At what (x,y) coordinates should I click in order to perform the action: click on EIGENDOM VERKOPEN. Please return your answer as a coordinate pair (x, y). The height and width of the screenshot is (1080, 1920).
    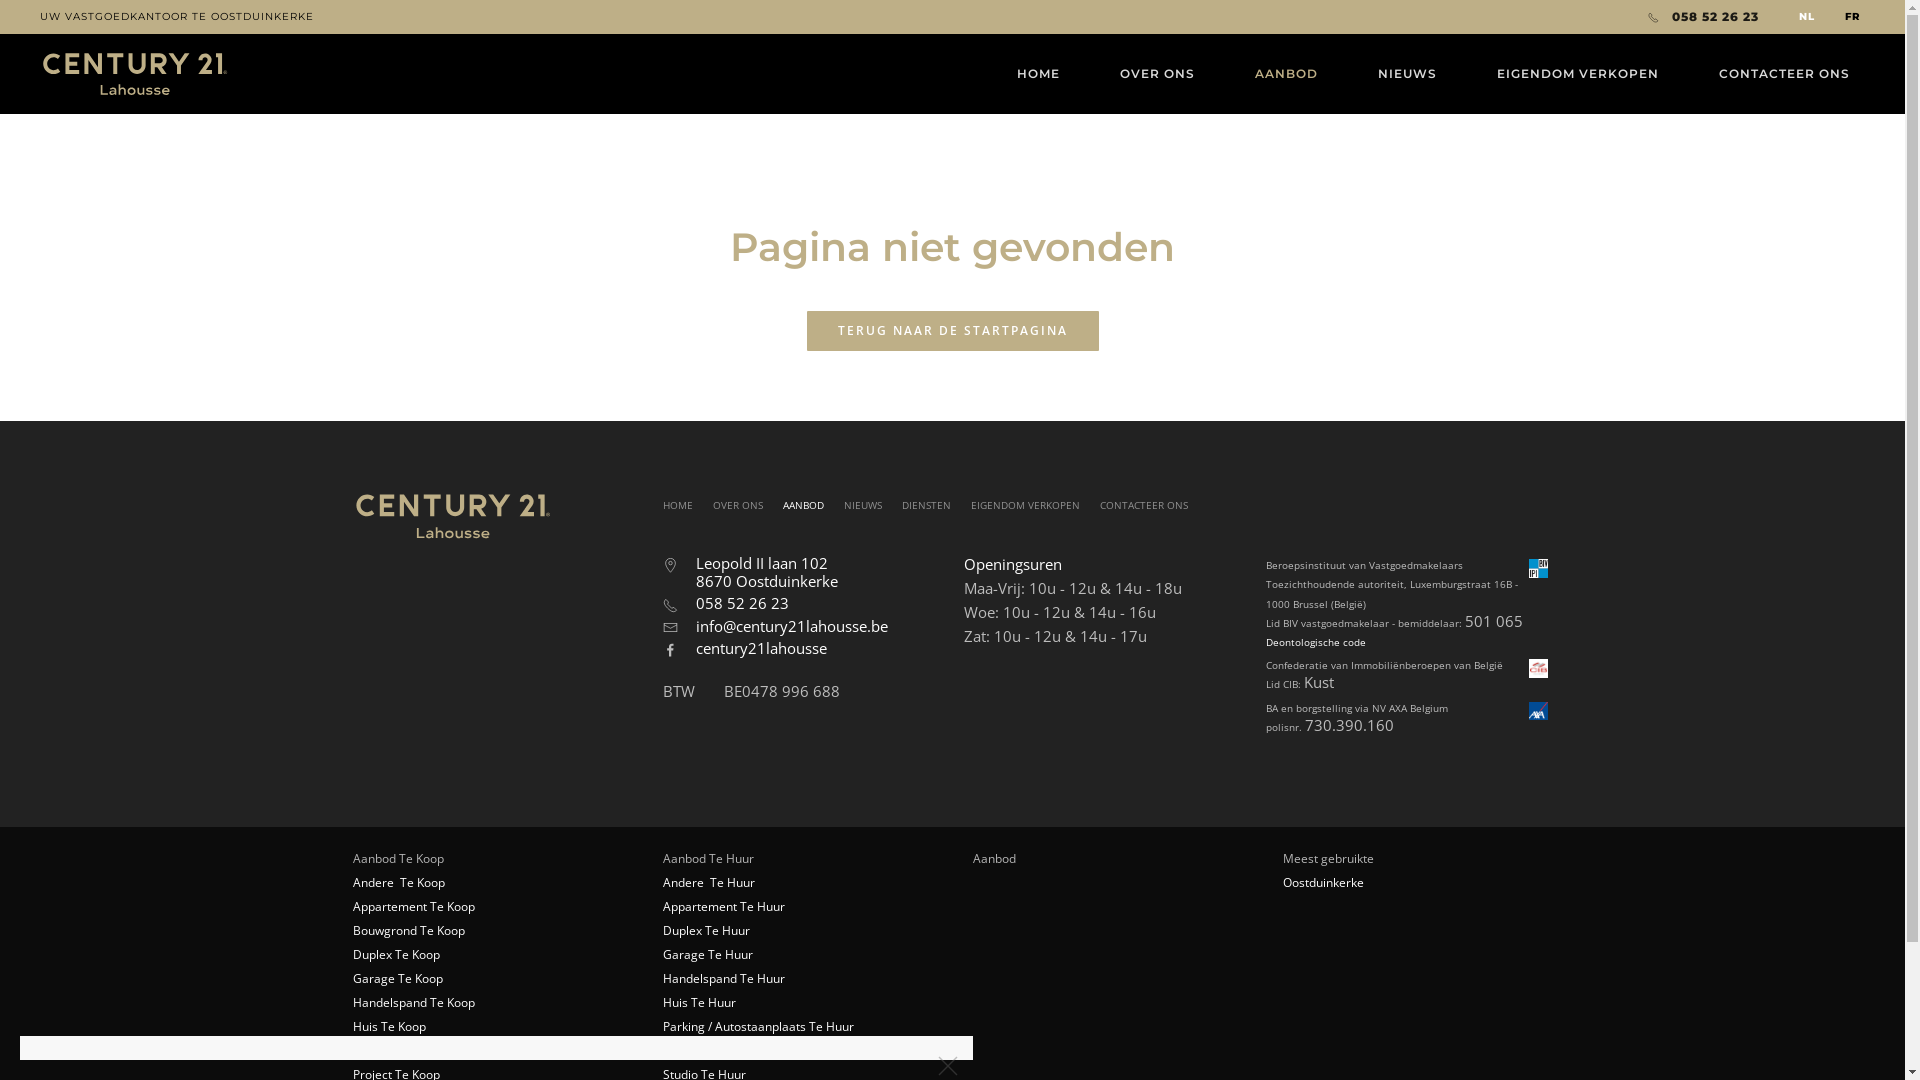
    Looking at the image, I should click on (1024, 505).